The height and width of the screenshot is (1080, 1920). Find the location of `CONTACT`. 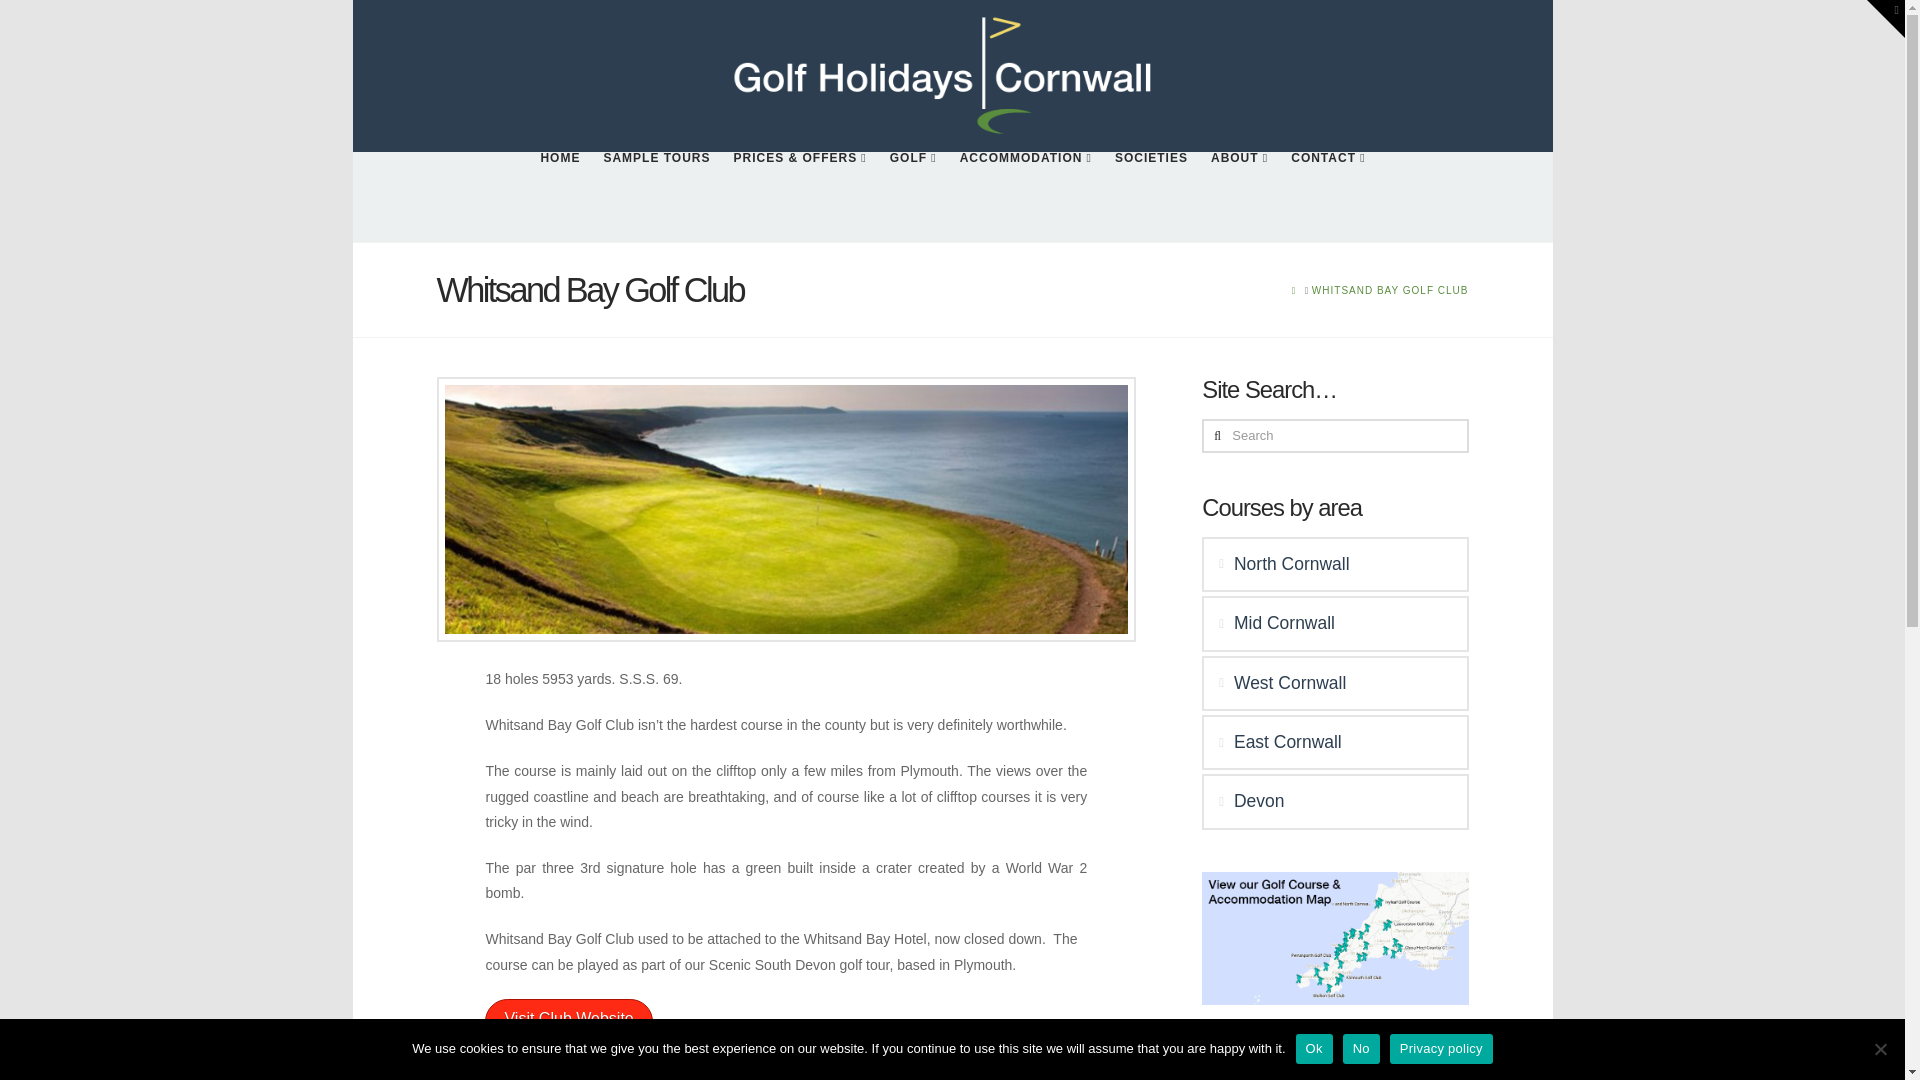

CONTACT is located at coordinates (1327, 196).